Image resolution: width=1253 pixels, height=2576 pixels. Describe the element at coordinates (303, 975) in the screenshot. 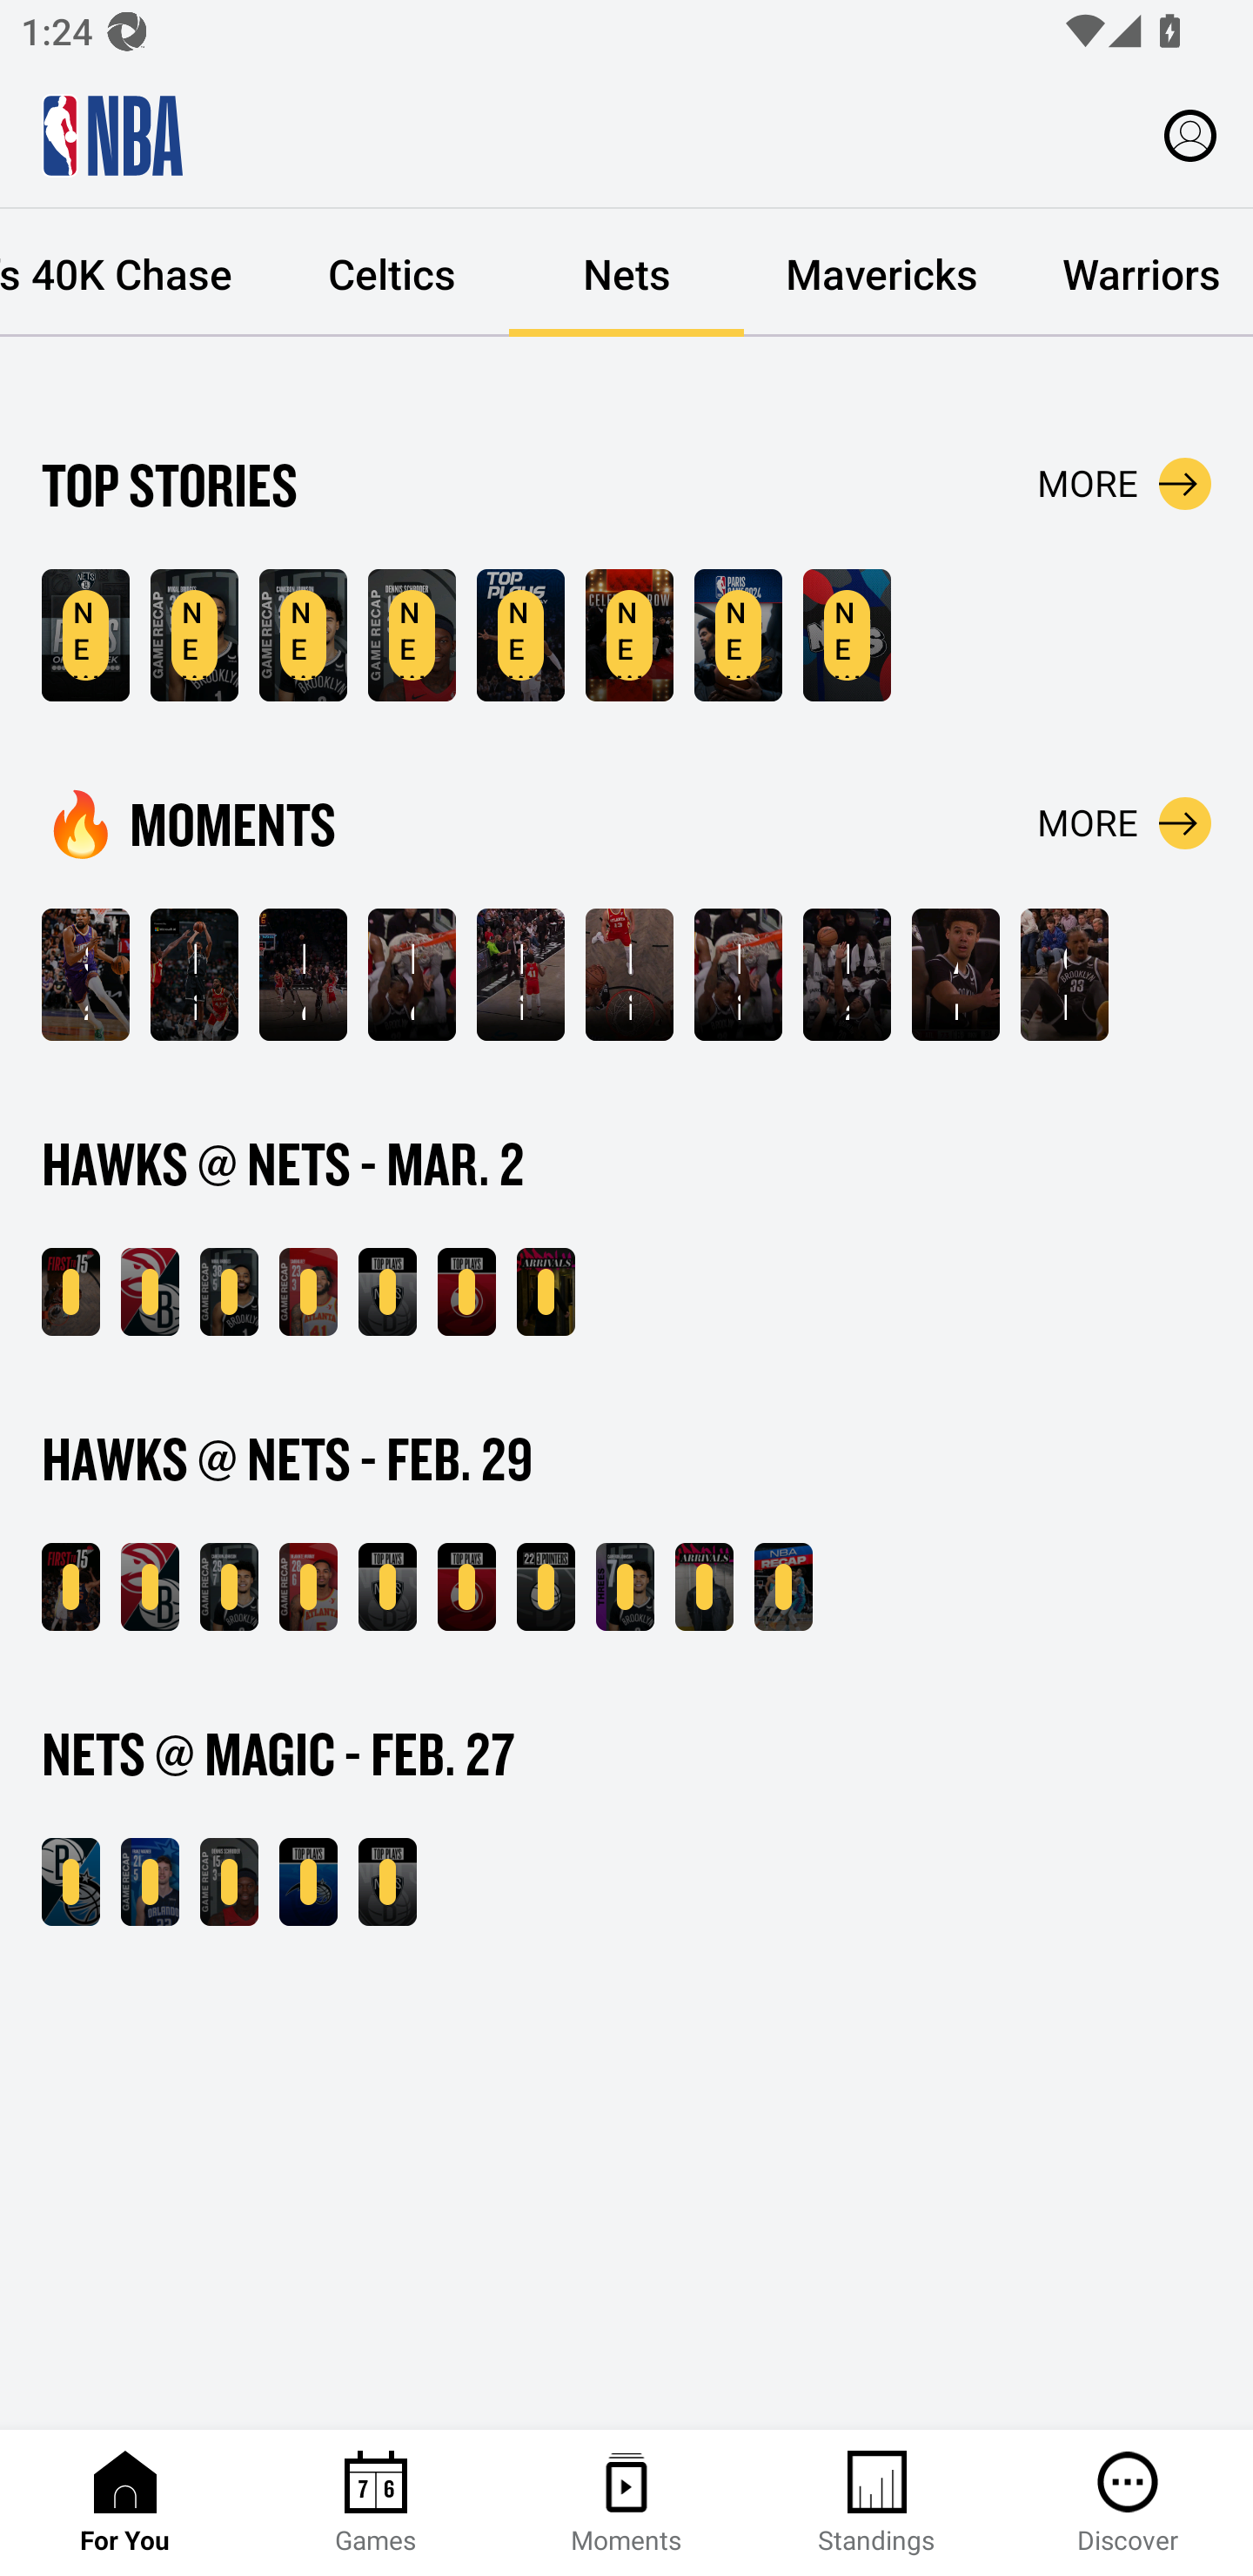

I see `Dennis Schroder gets the 3 to fall` at that location.